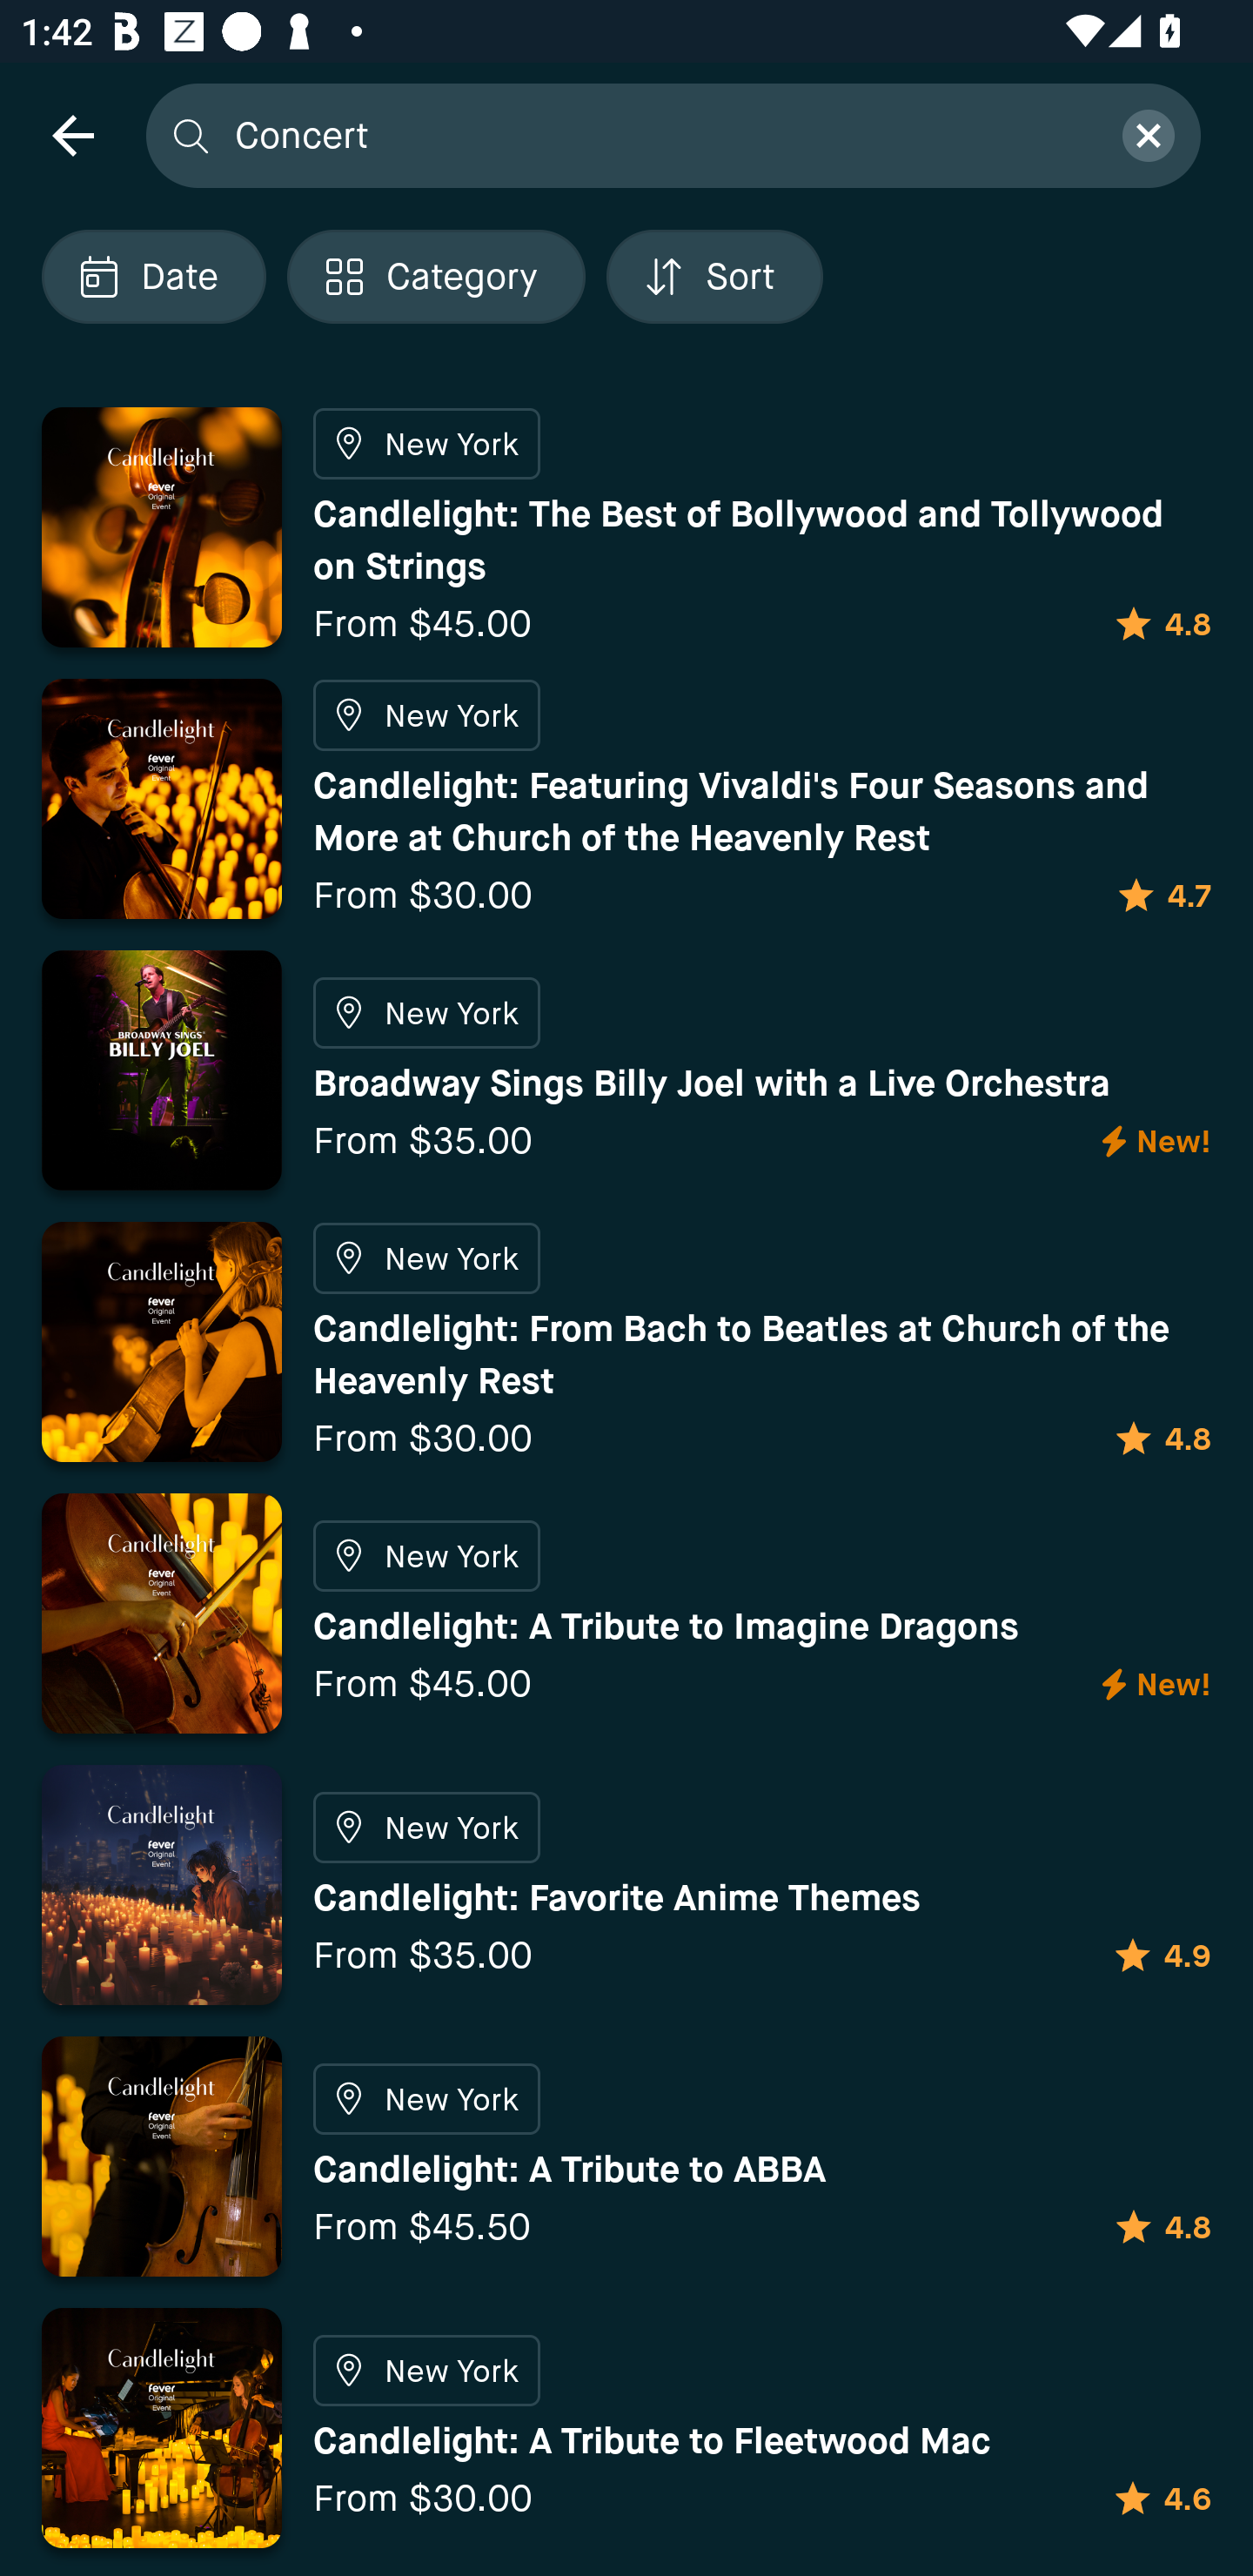 The image size is (1253, 2576). What do you see at coordinates (435, 277) in the screenshot?
I see `Localized description Category` at bounding box center [435, 277].